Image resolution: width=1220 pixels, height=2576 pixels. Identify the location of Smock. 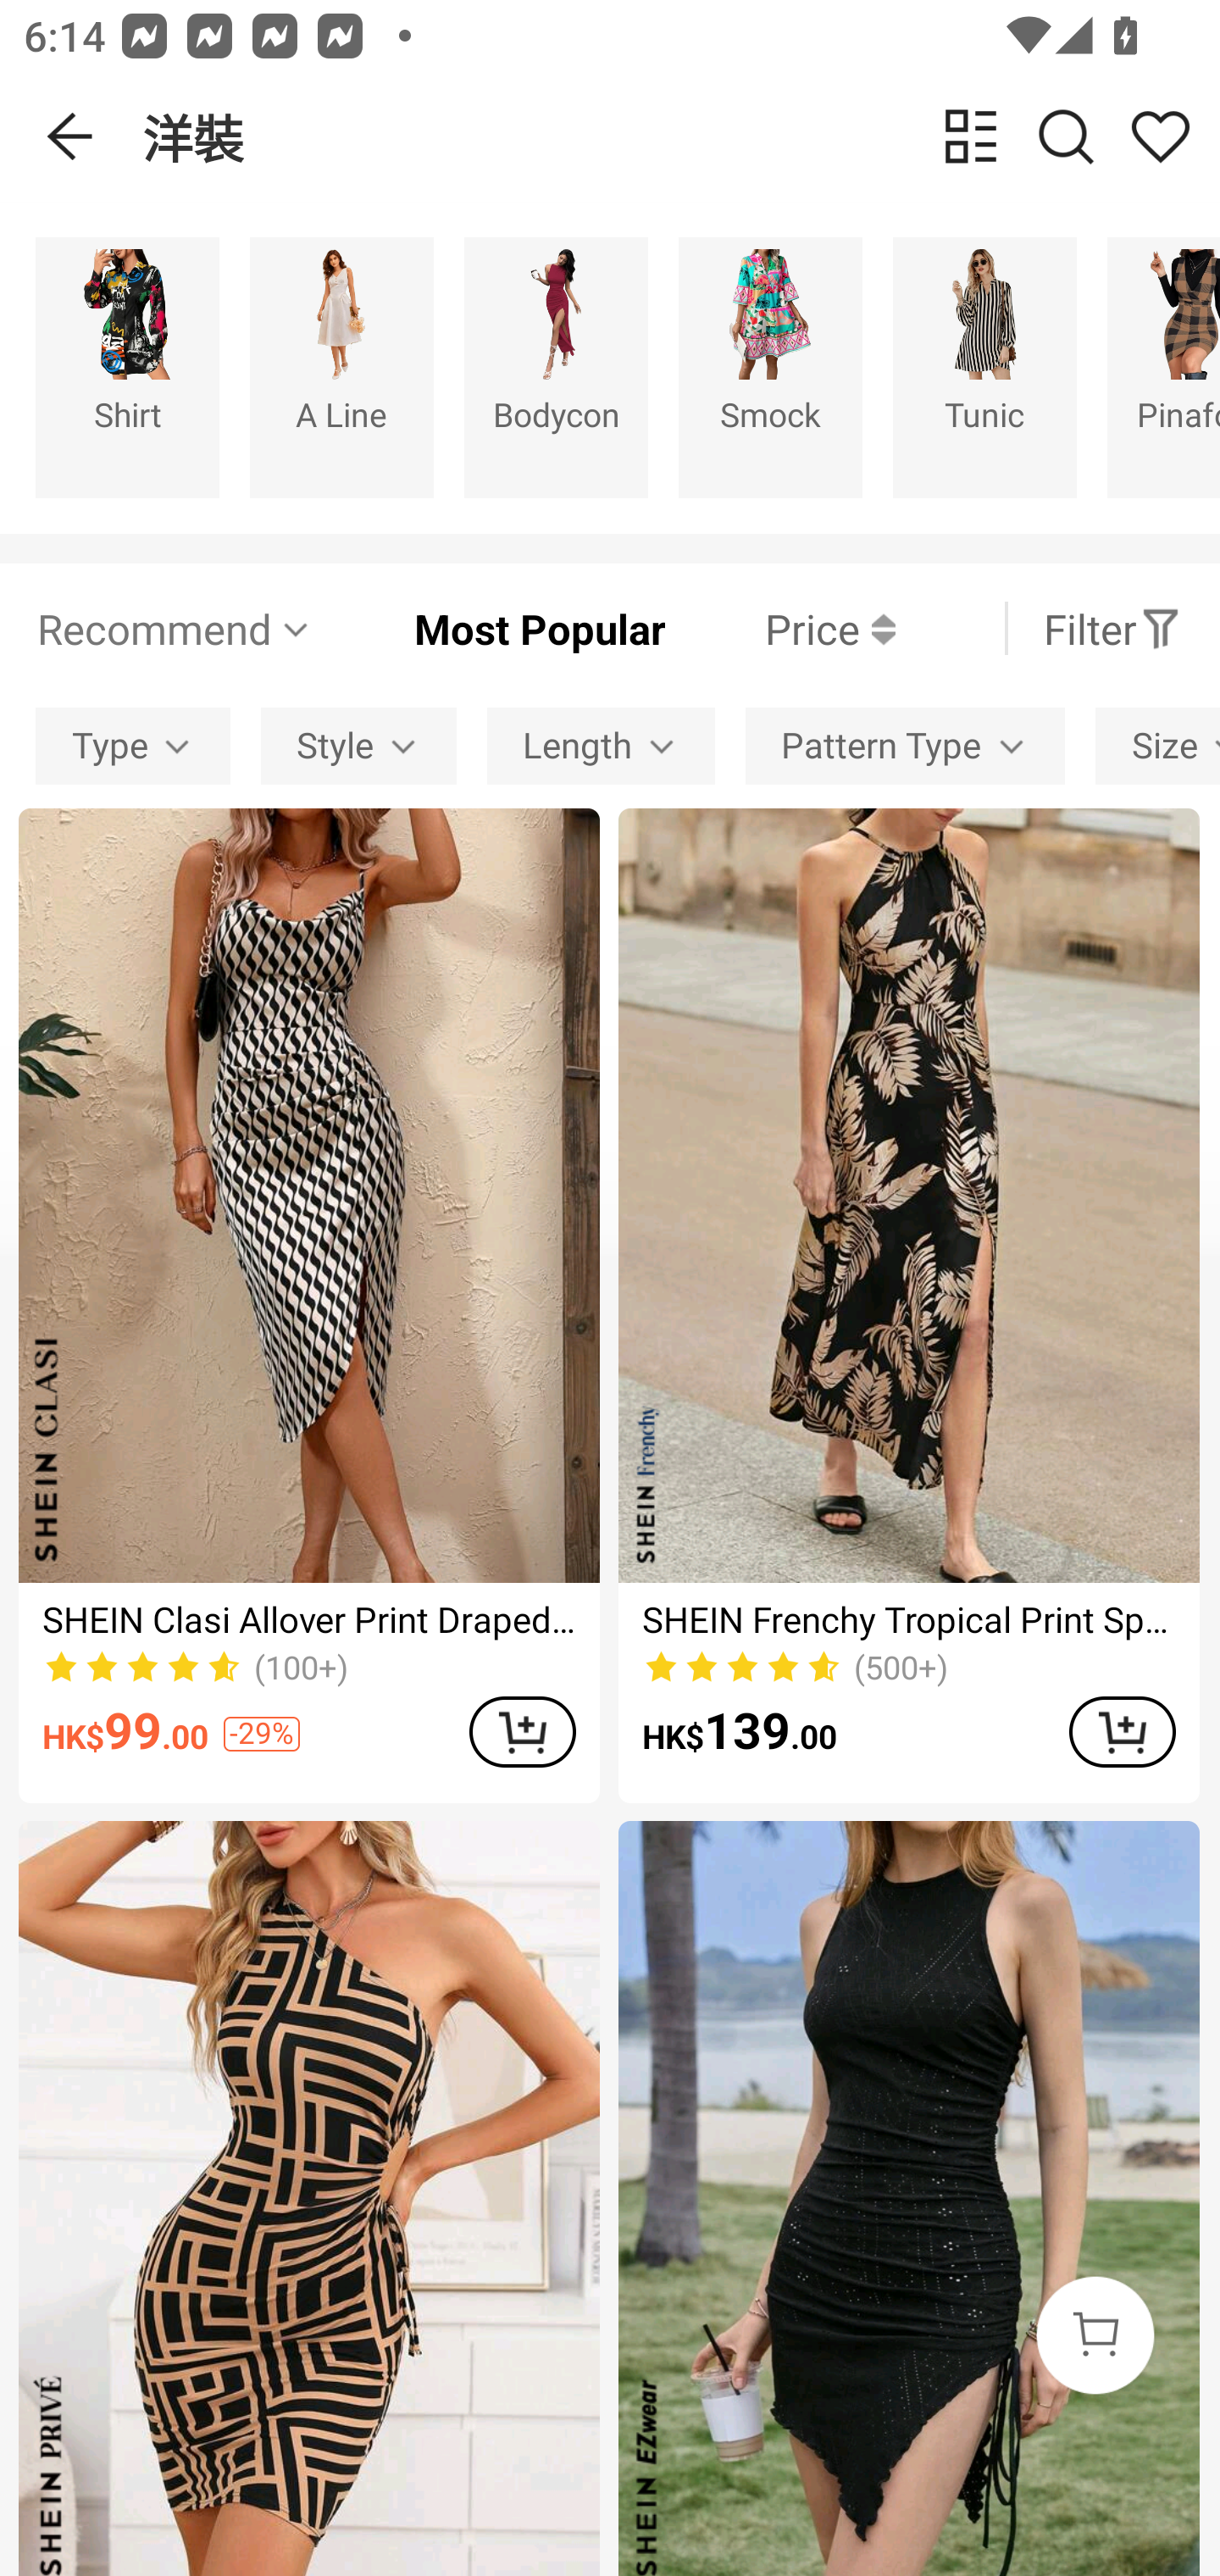
(770, 366).